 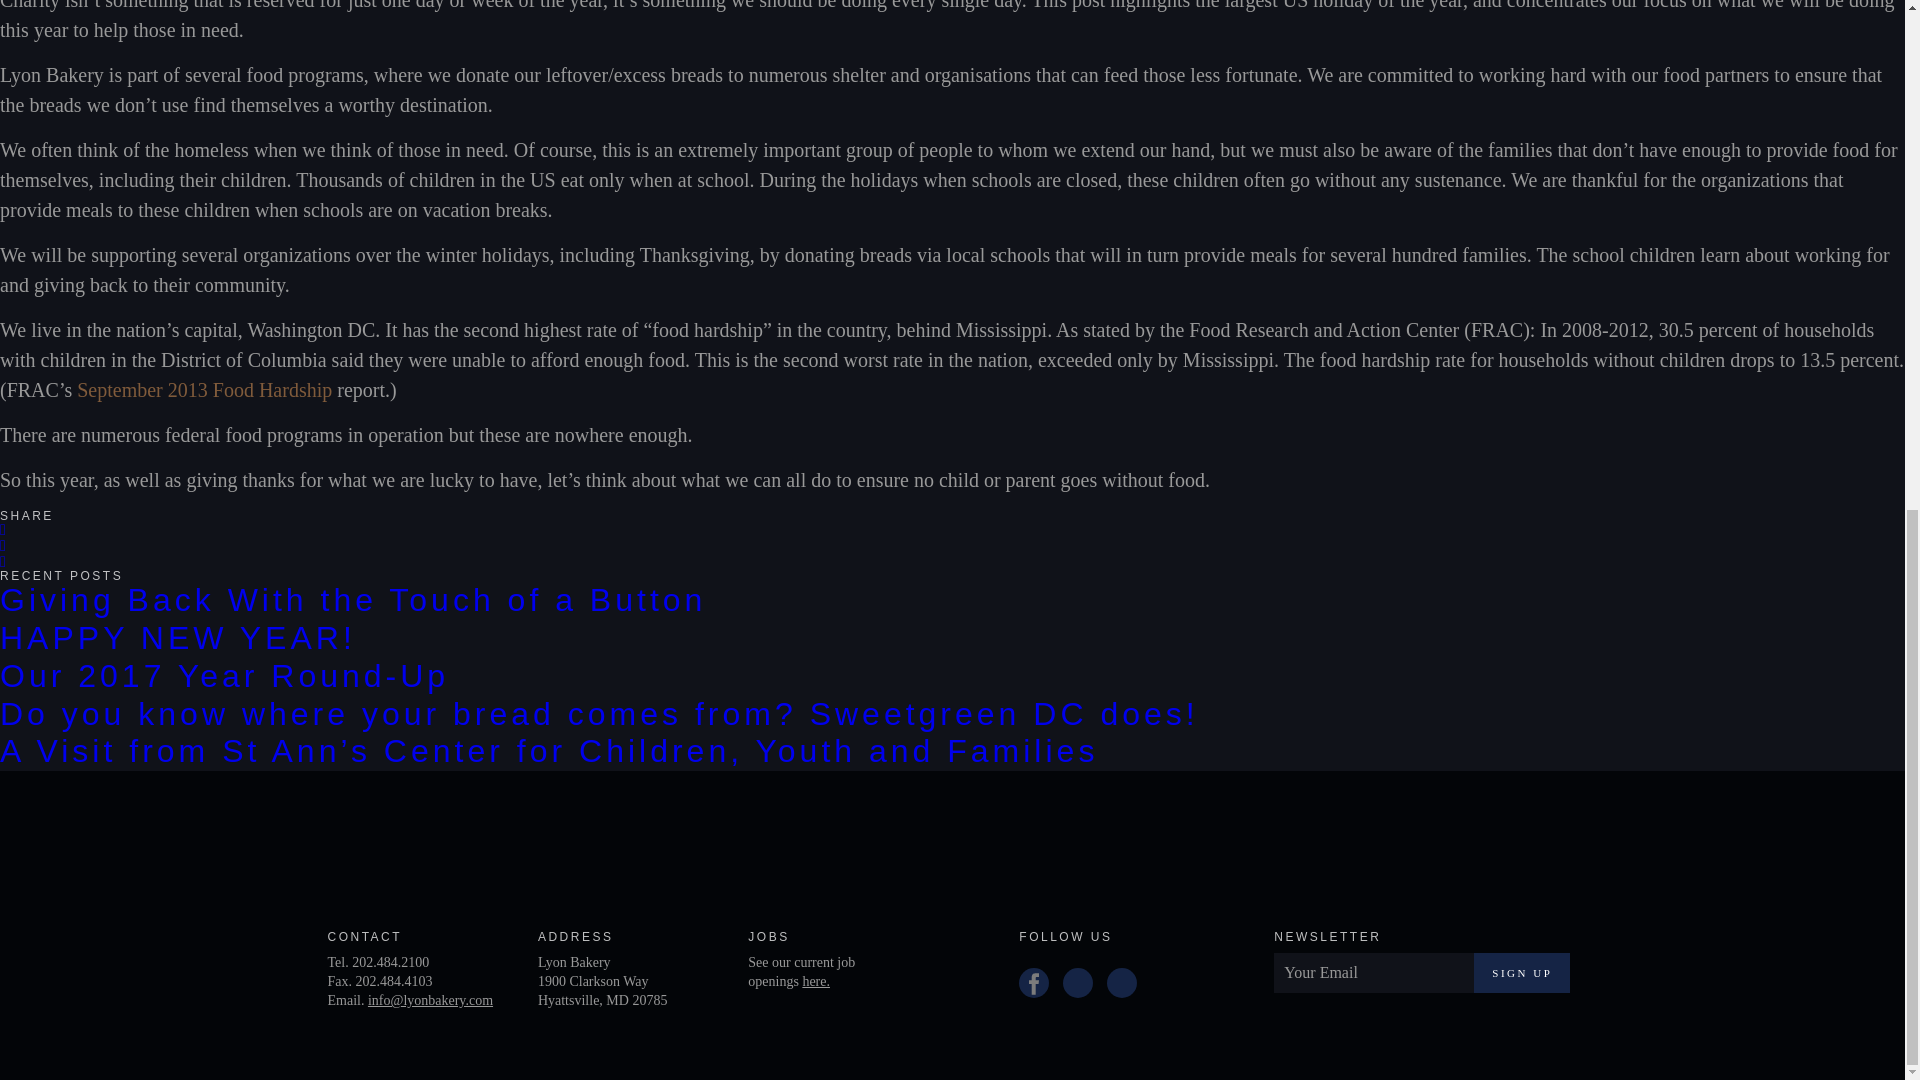 What do you see at coordinates (816, 982) in the screenshot?
I see `here.` at bounding box center [816, 982].